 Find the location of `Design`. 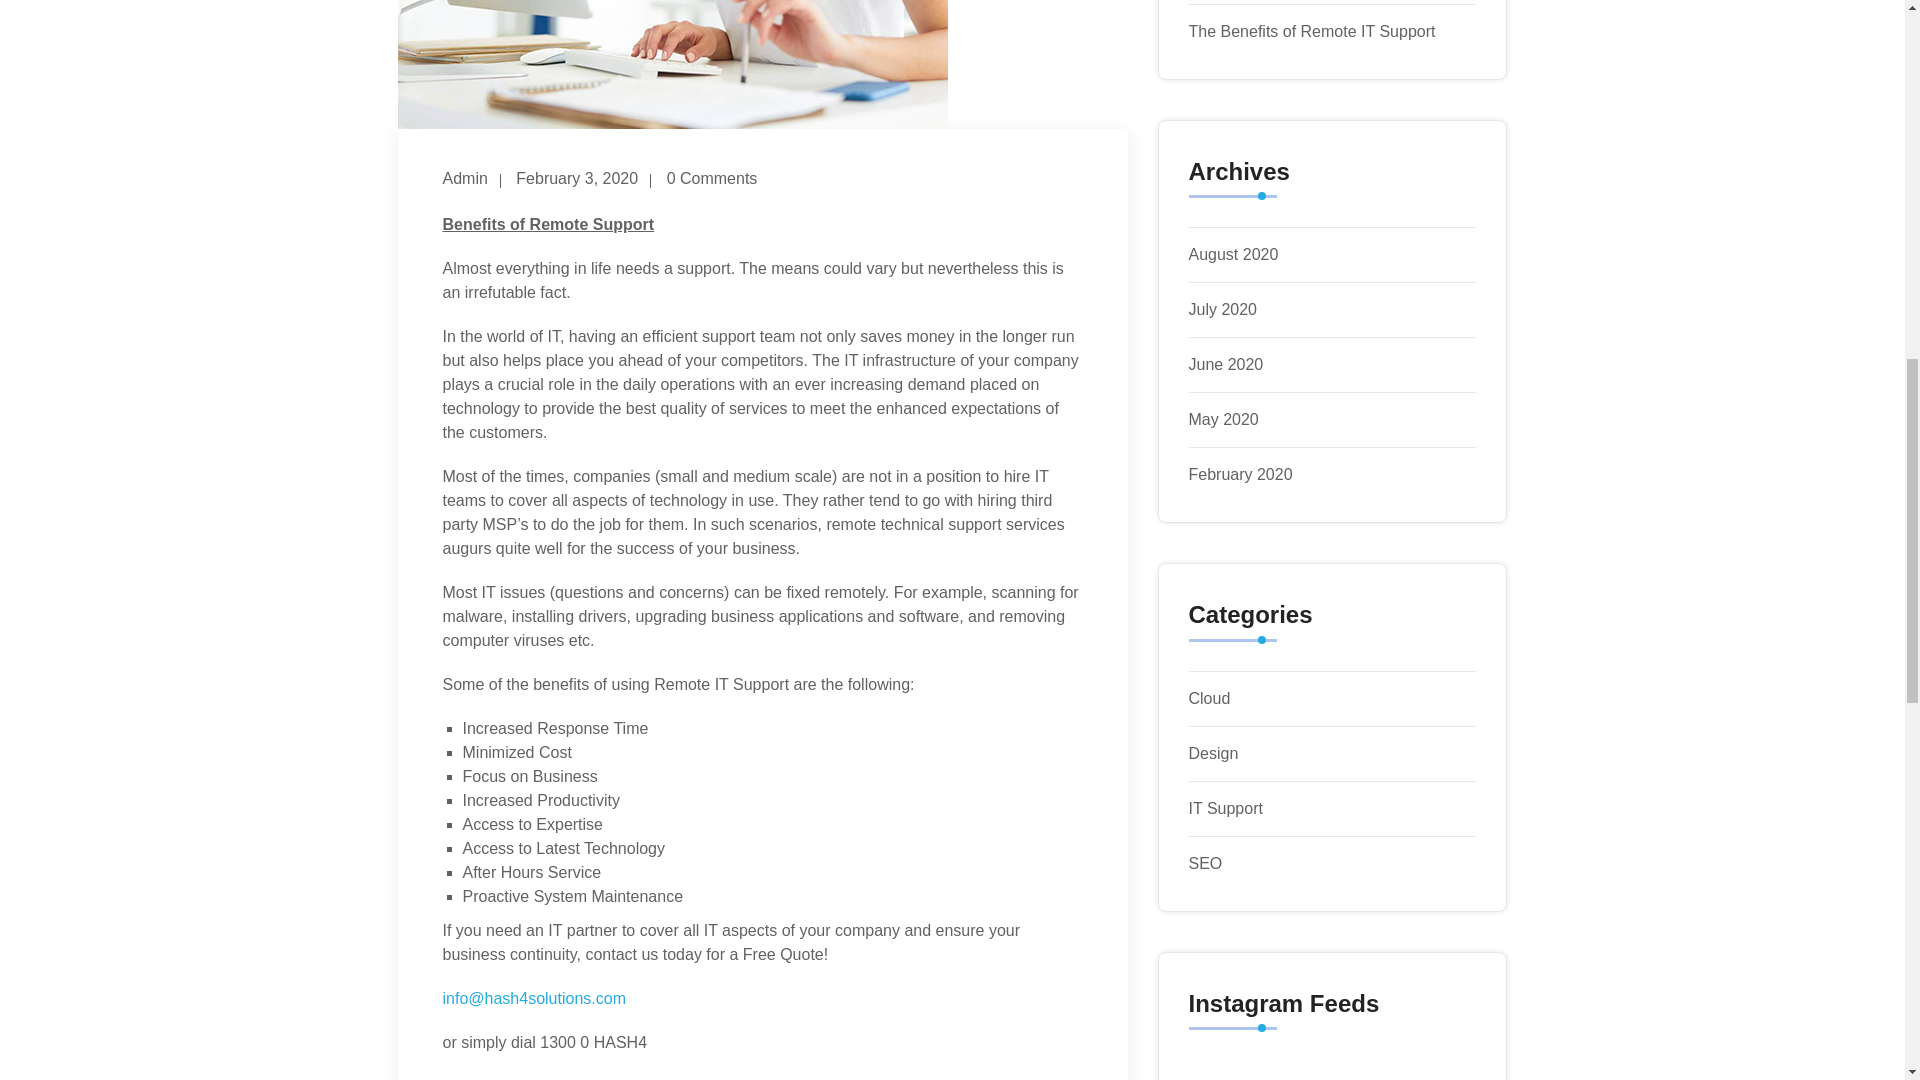

Design is located at coordinates (1213, 754).